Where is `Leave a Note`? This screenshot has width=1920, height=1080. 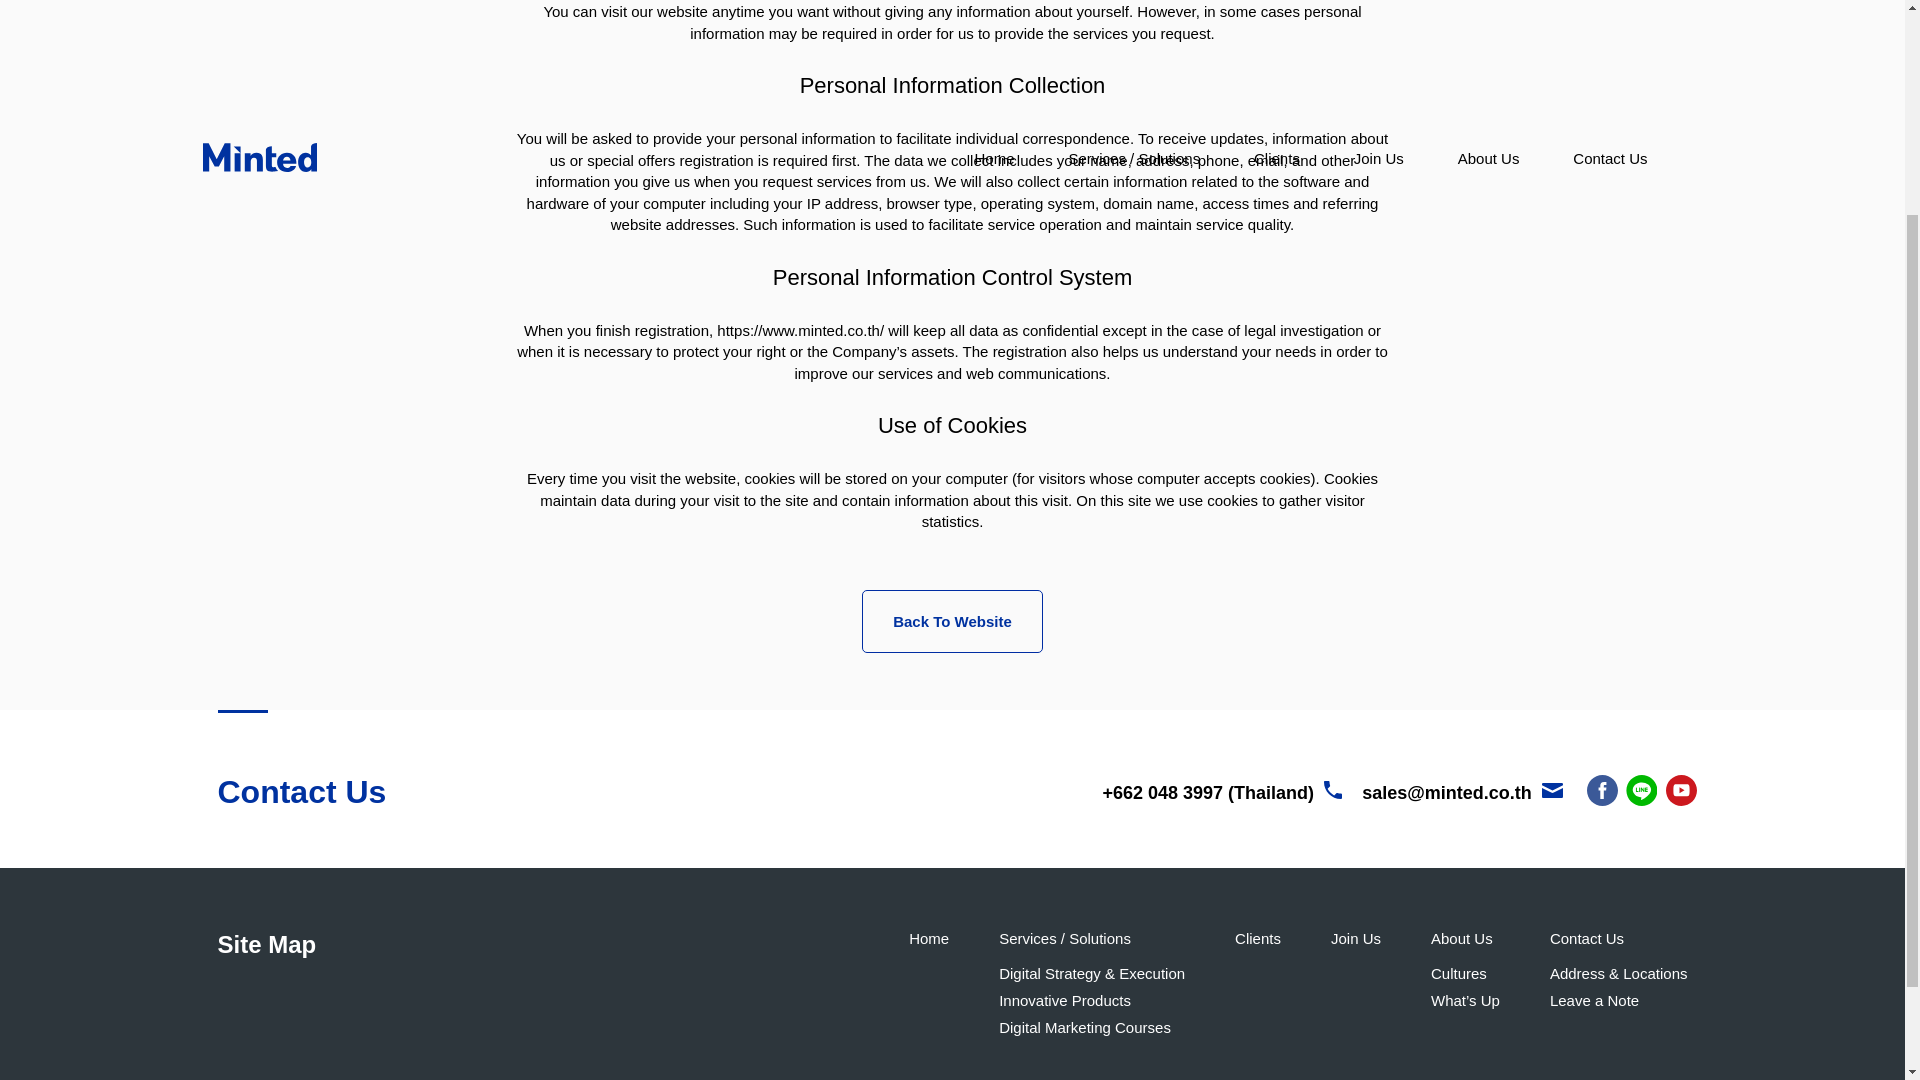
Leave a Note is located at coordinates (1594, 1000).